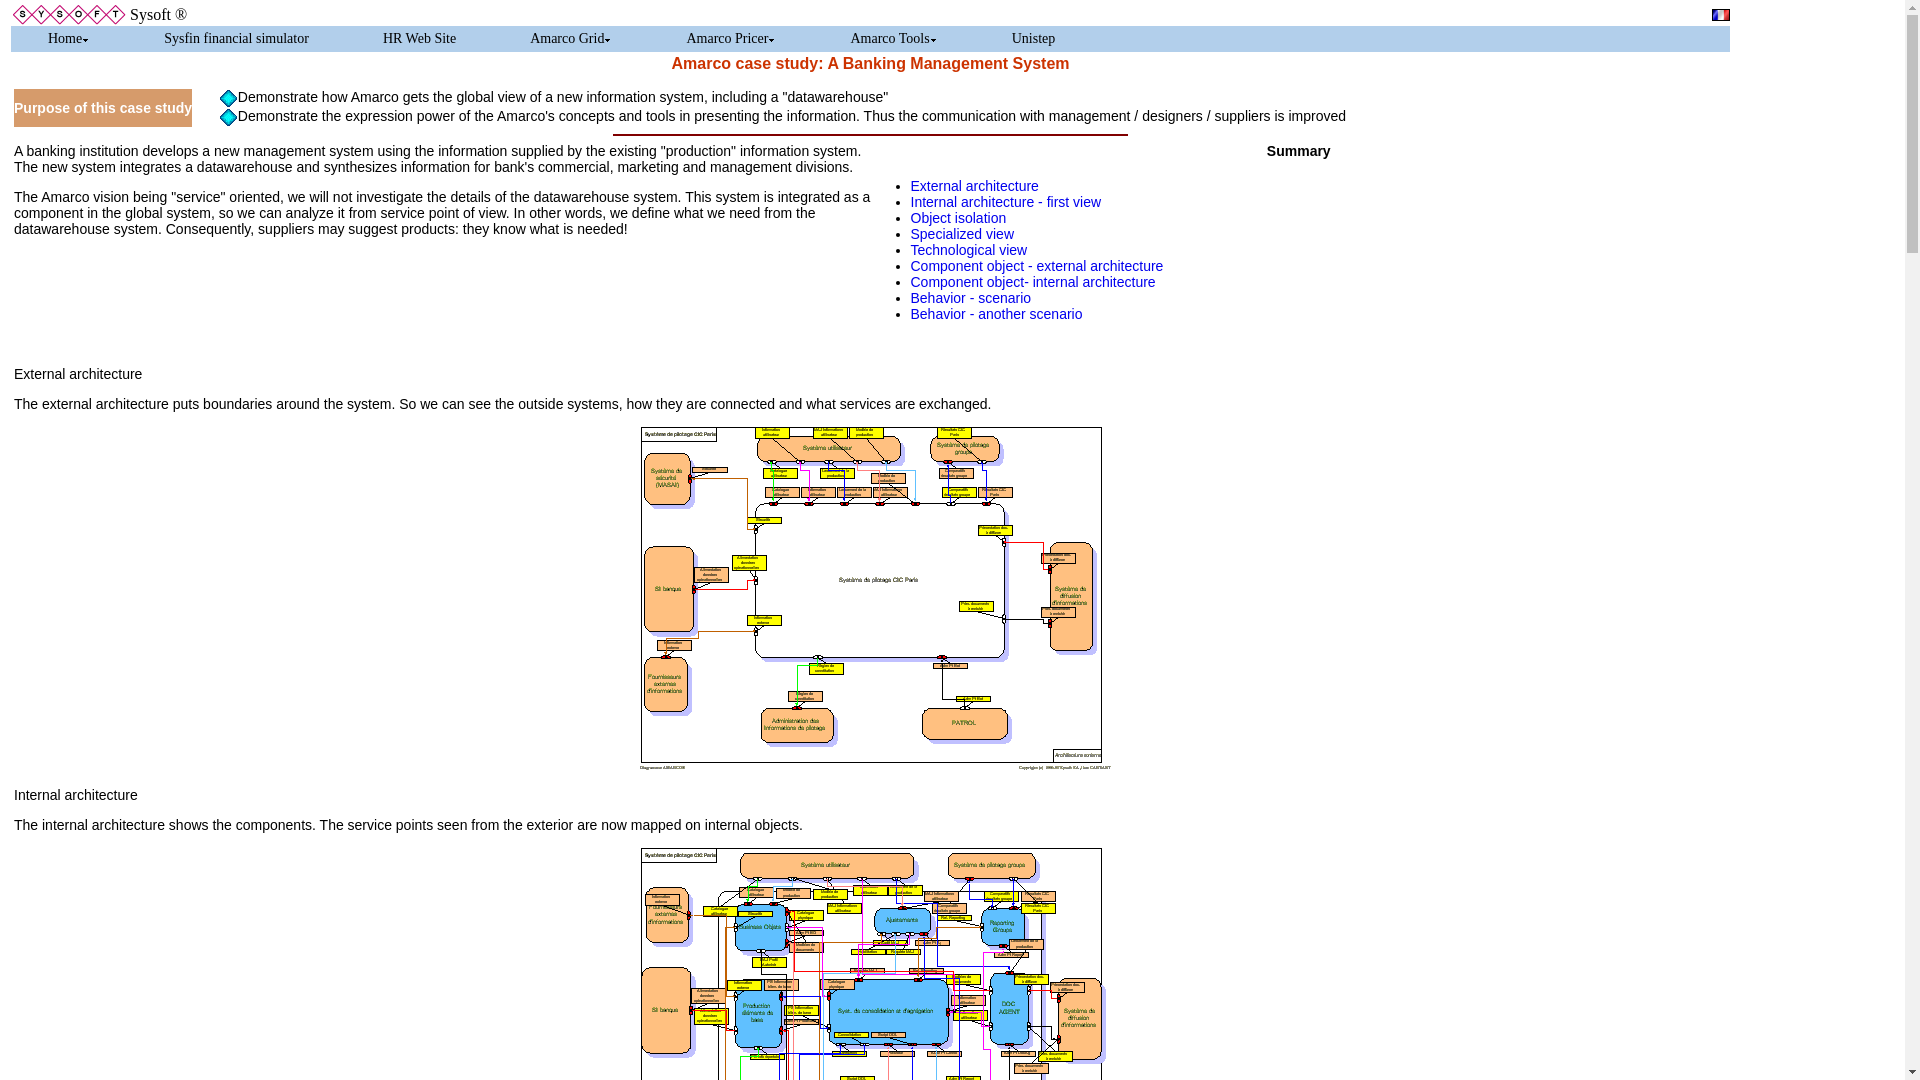 The height and width of the screenshot is (1080, 1920). What do you see at coordinates (419, 38) in the screenshot?
I see `HR Web Site` at bounding box center [419, 38].